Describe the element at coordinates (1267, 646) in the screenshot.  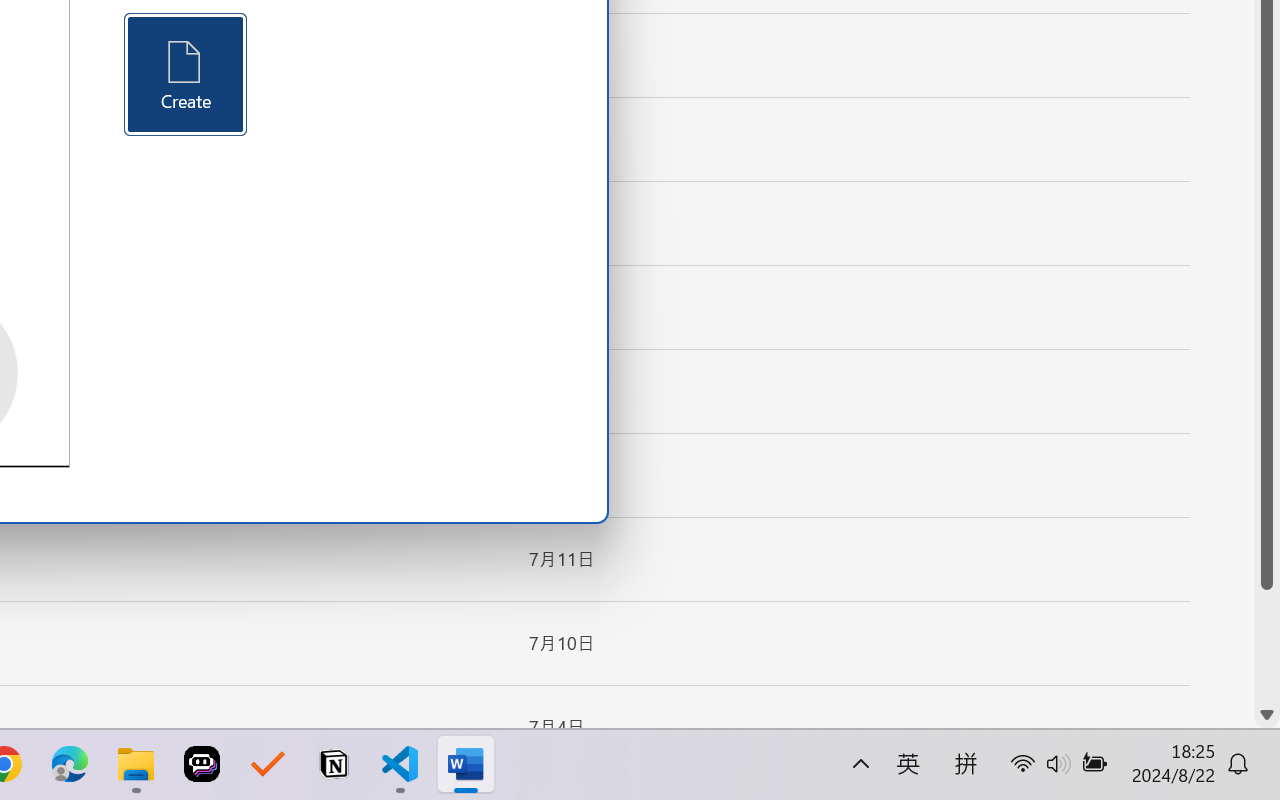
I see `Page down` at that location.